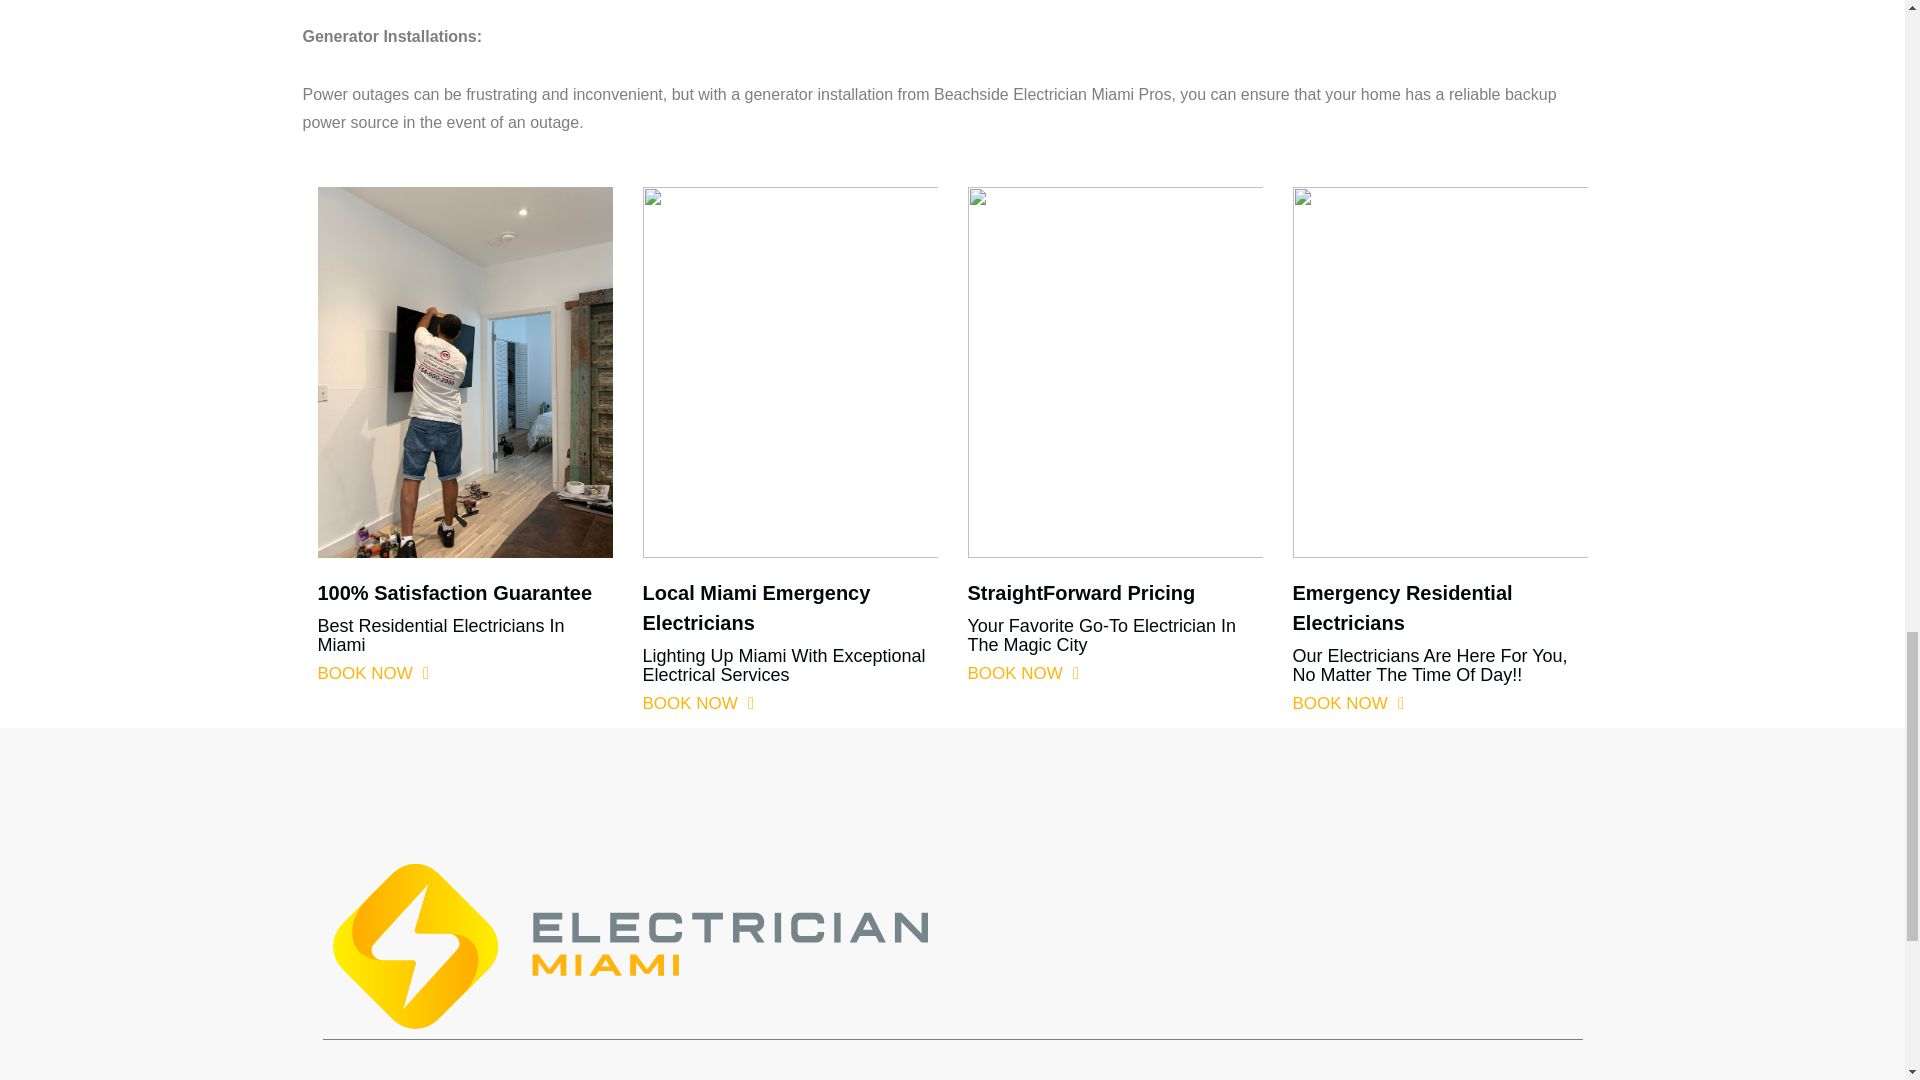  What do you see at coordinates (1023, 673) in the screenshot?
I see `BOOK NOW` at bounding box center [1023, 673].